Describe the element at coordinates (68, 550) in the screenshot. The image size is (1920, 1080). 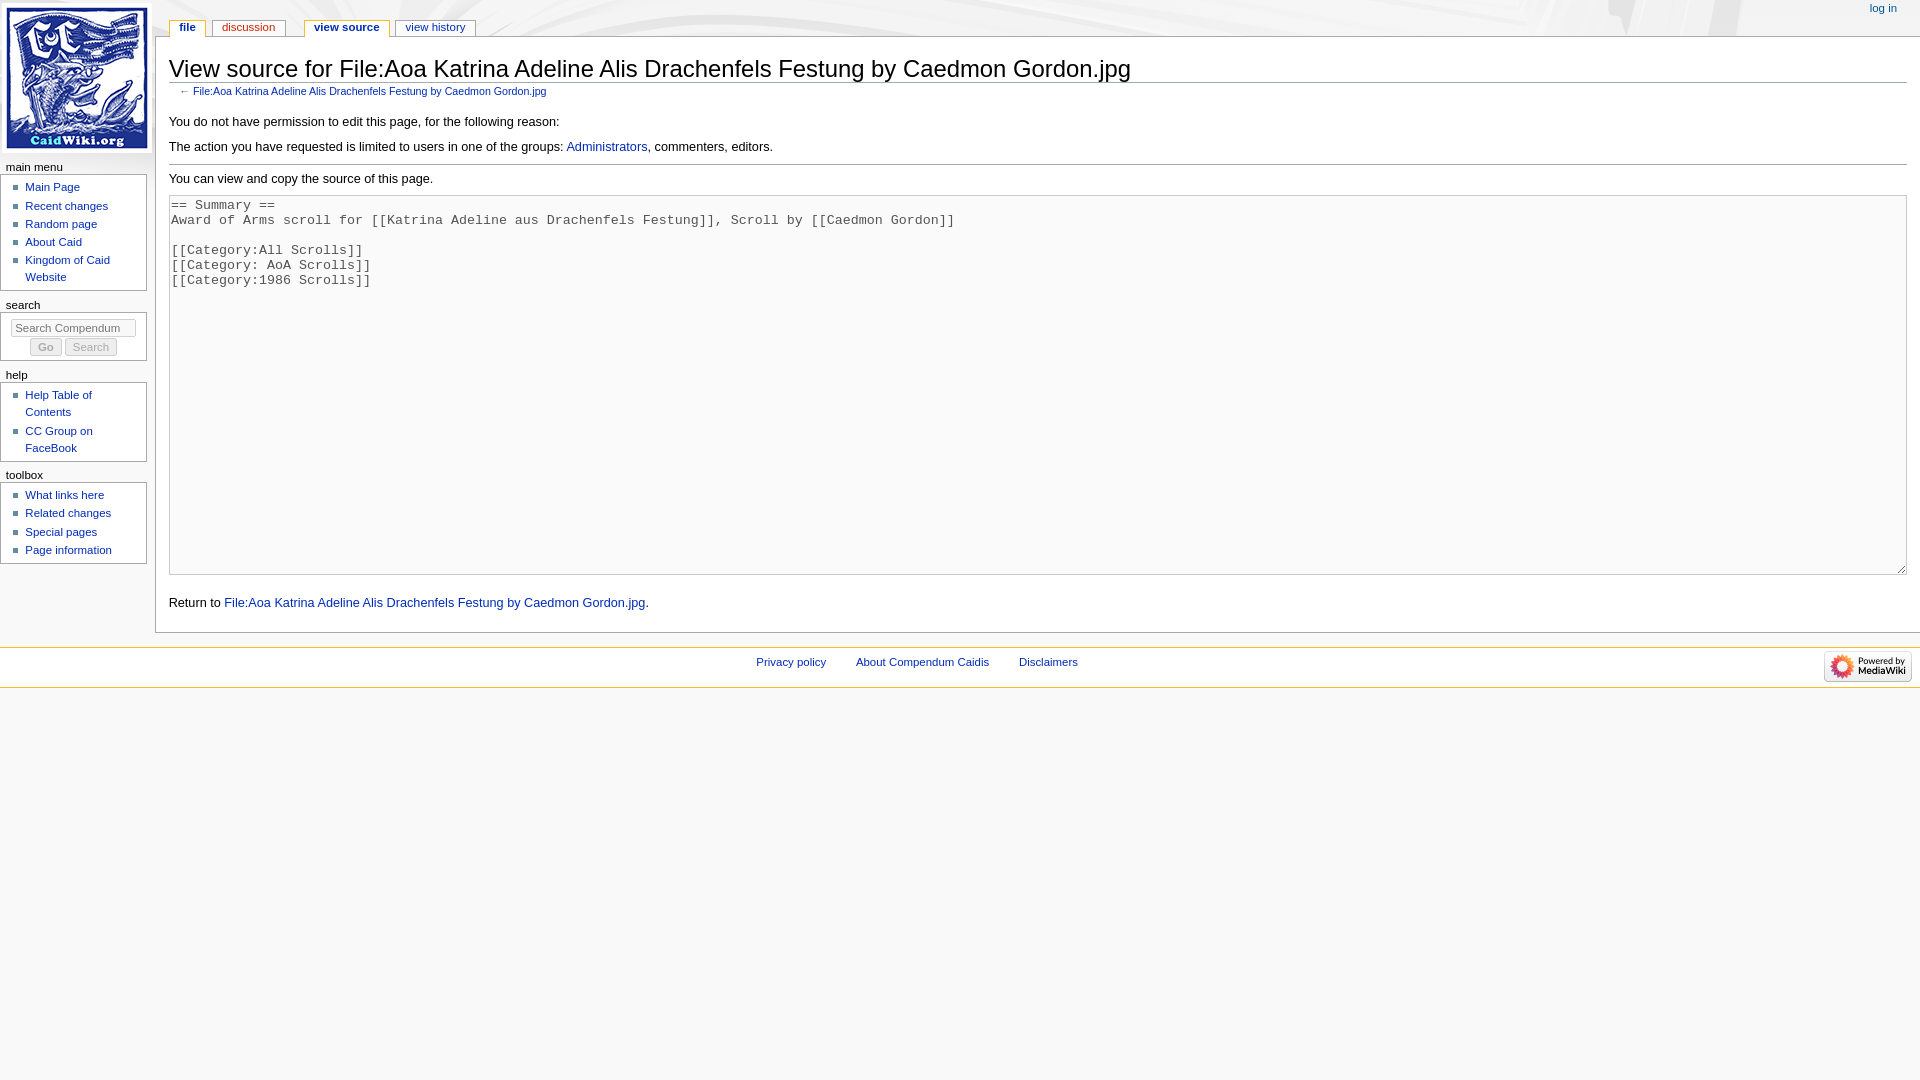
I see `Page information` at that location.